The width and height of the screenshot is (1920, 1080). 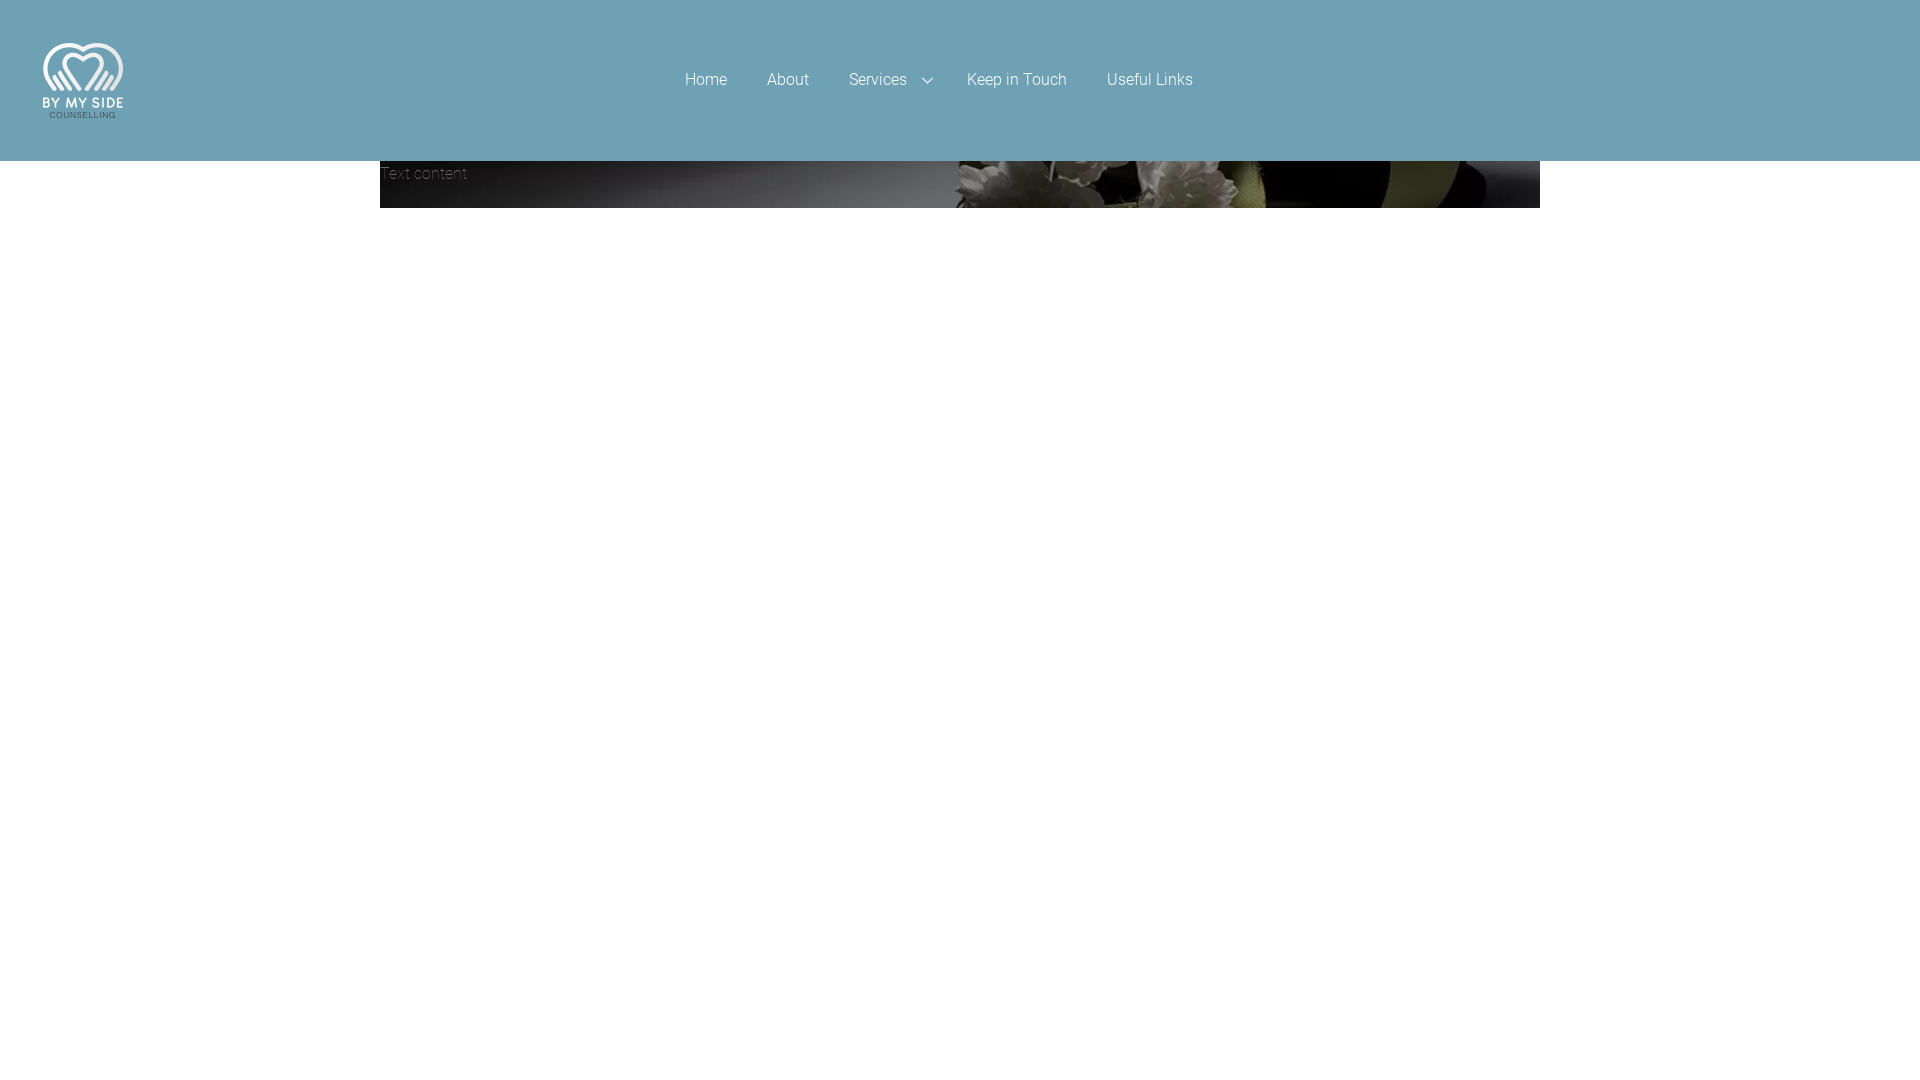 I want to click on by-my-side-final-white, so click(x=82, y=80).